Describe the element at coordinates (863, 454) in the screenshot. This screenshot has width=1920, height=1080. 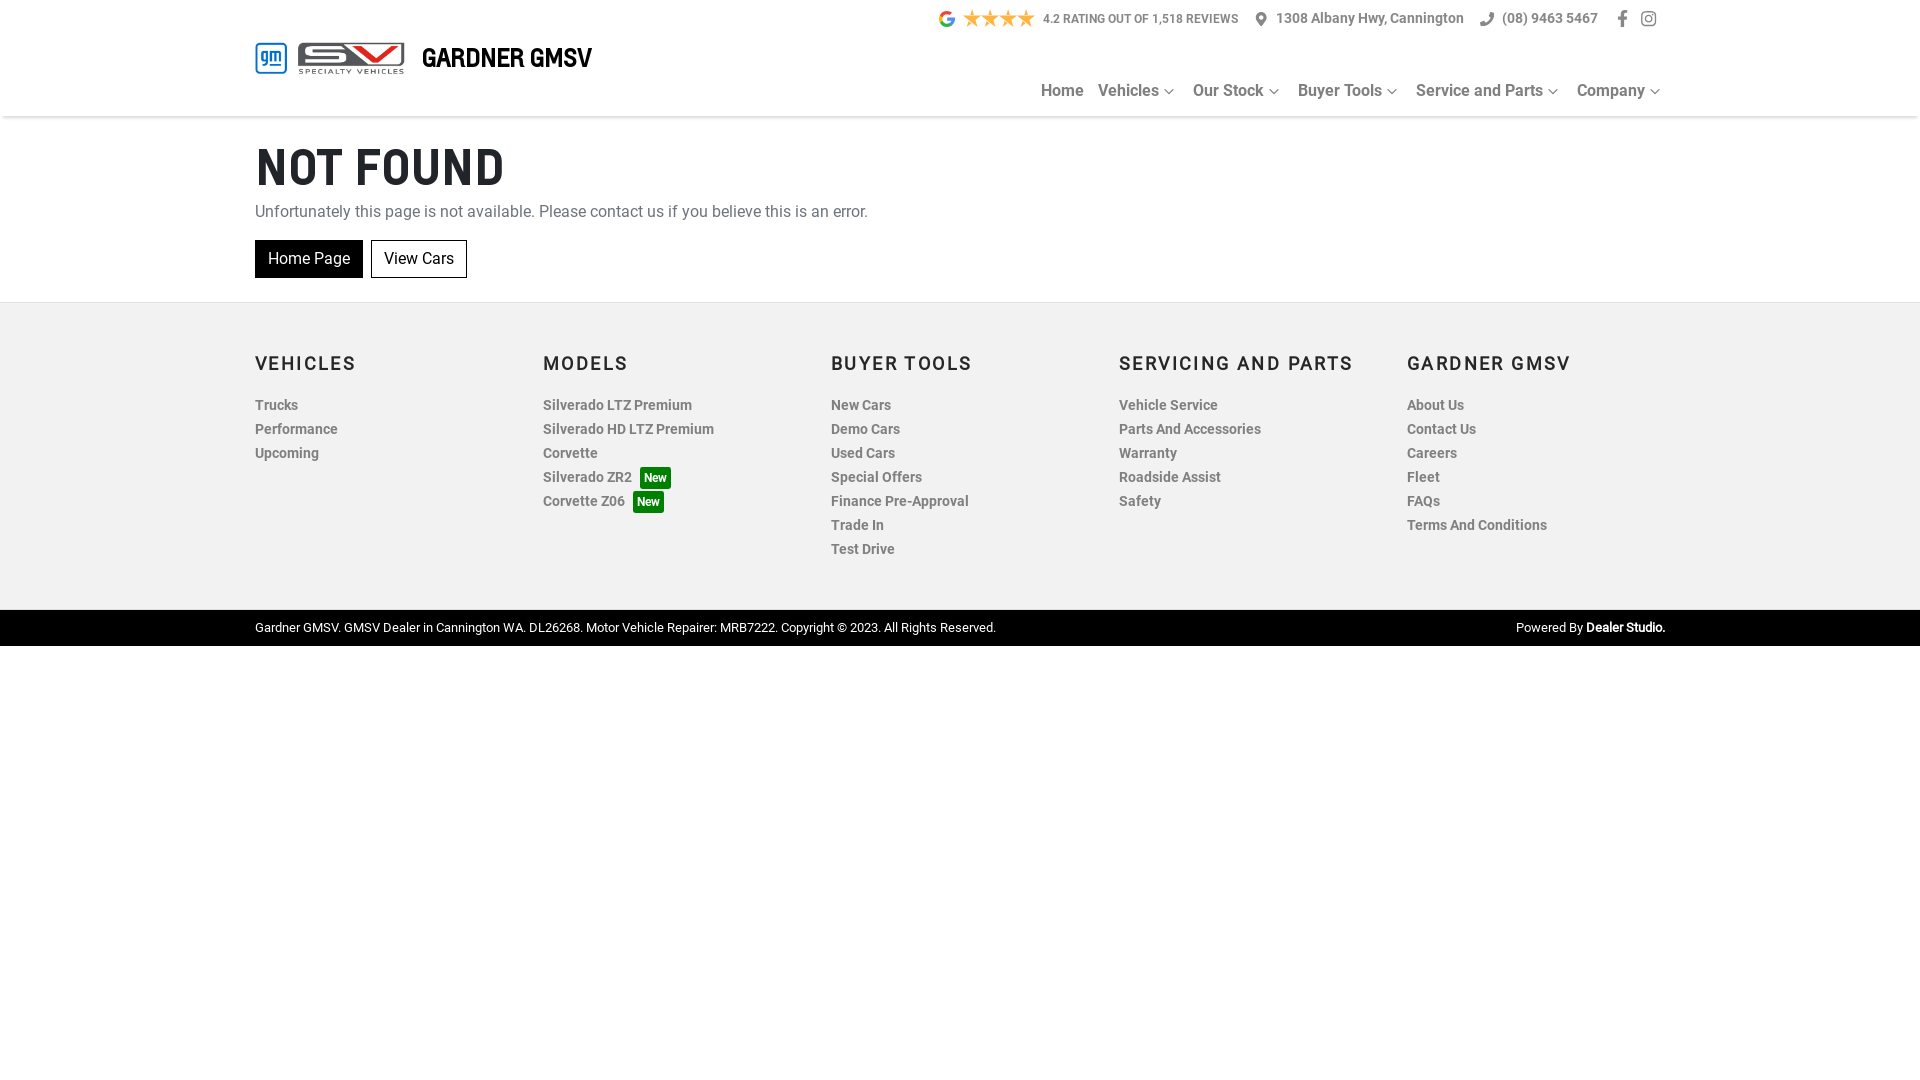
I see `Used Cars` at that location.